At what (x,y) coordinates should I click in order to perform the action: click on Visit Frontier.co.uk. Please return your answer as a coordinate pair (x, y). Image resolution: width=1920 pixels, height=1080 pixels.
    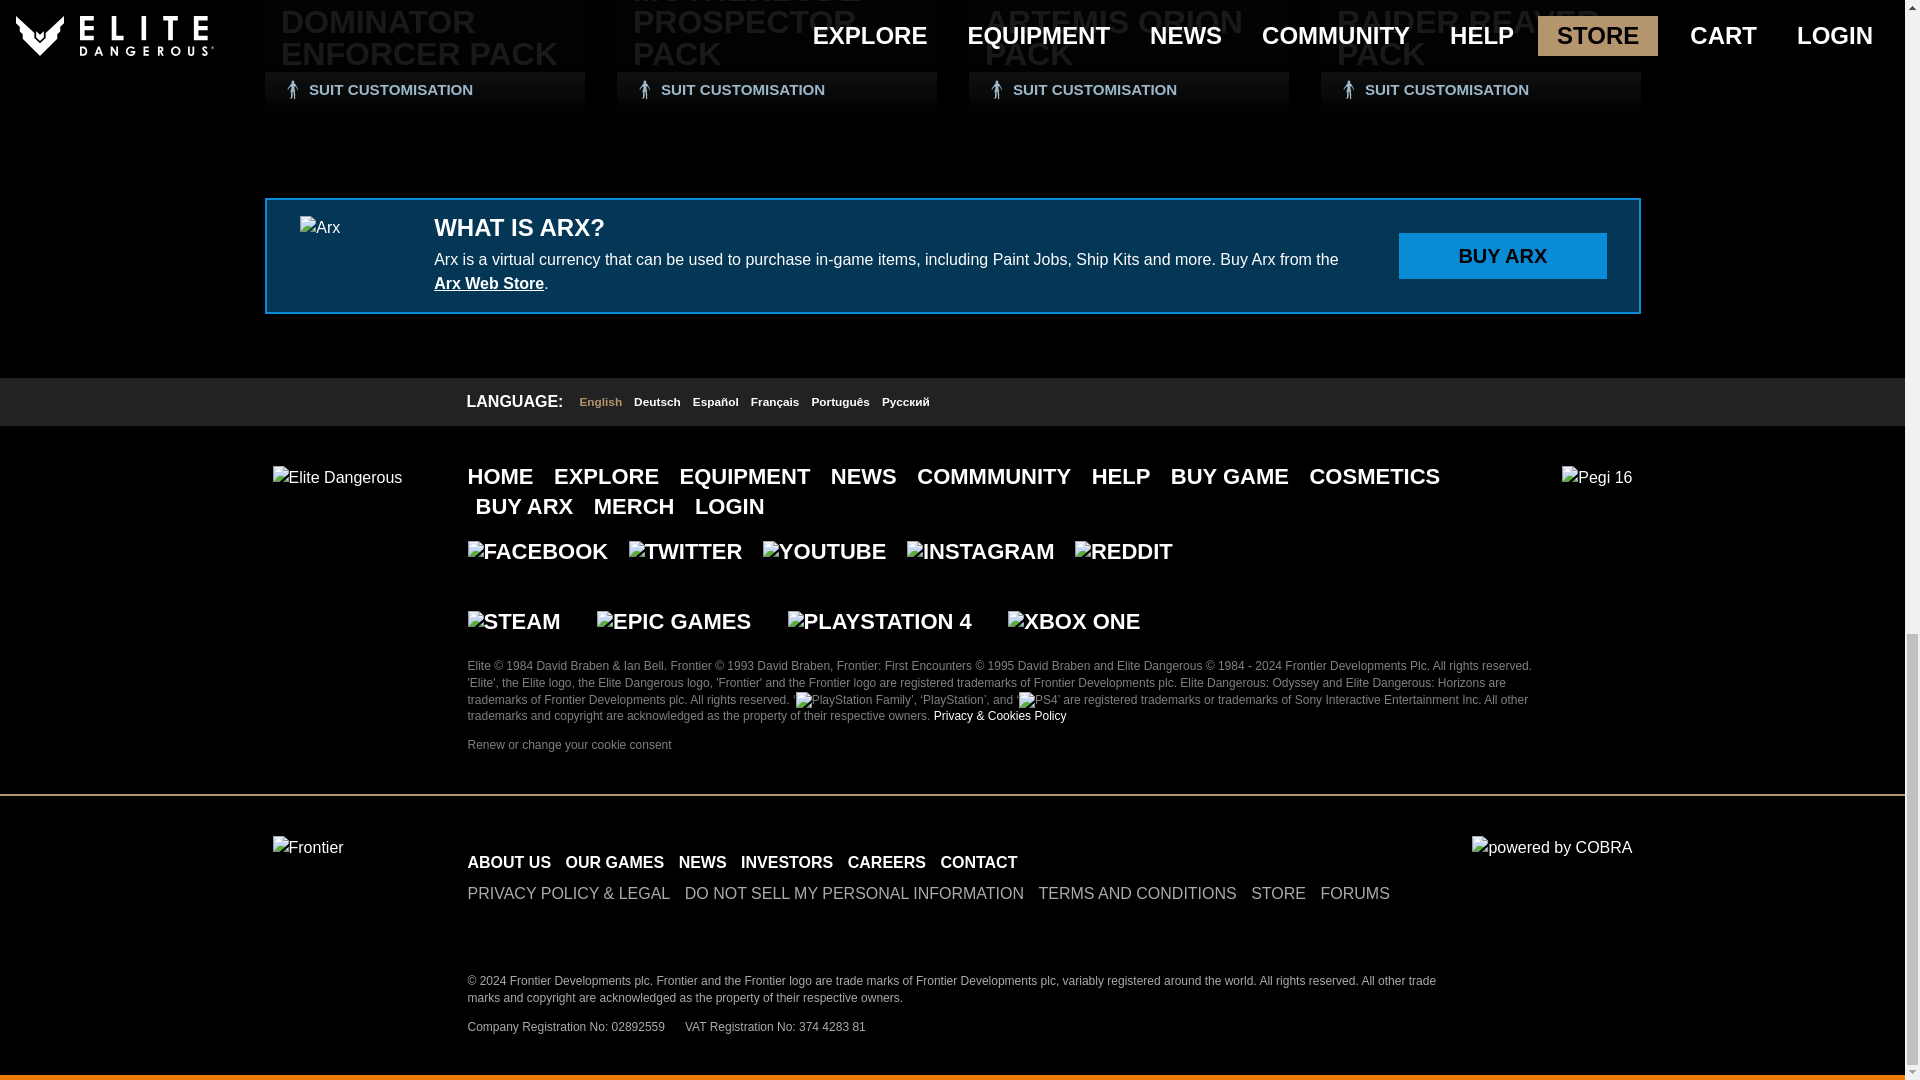
    Looking at the image, I should click on (344, 866).